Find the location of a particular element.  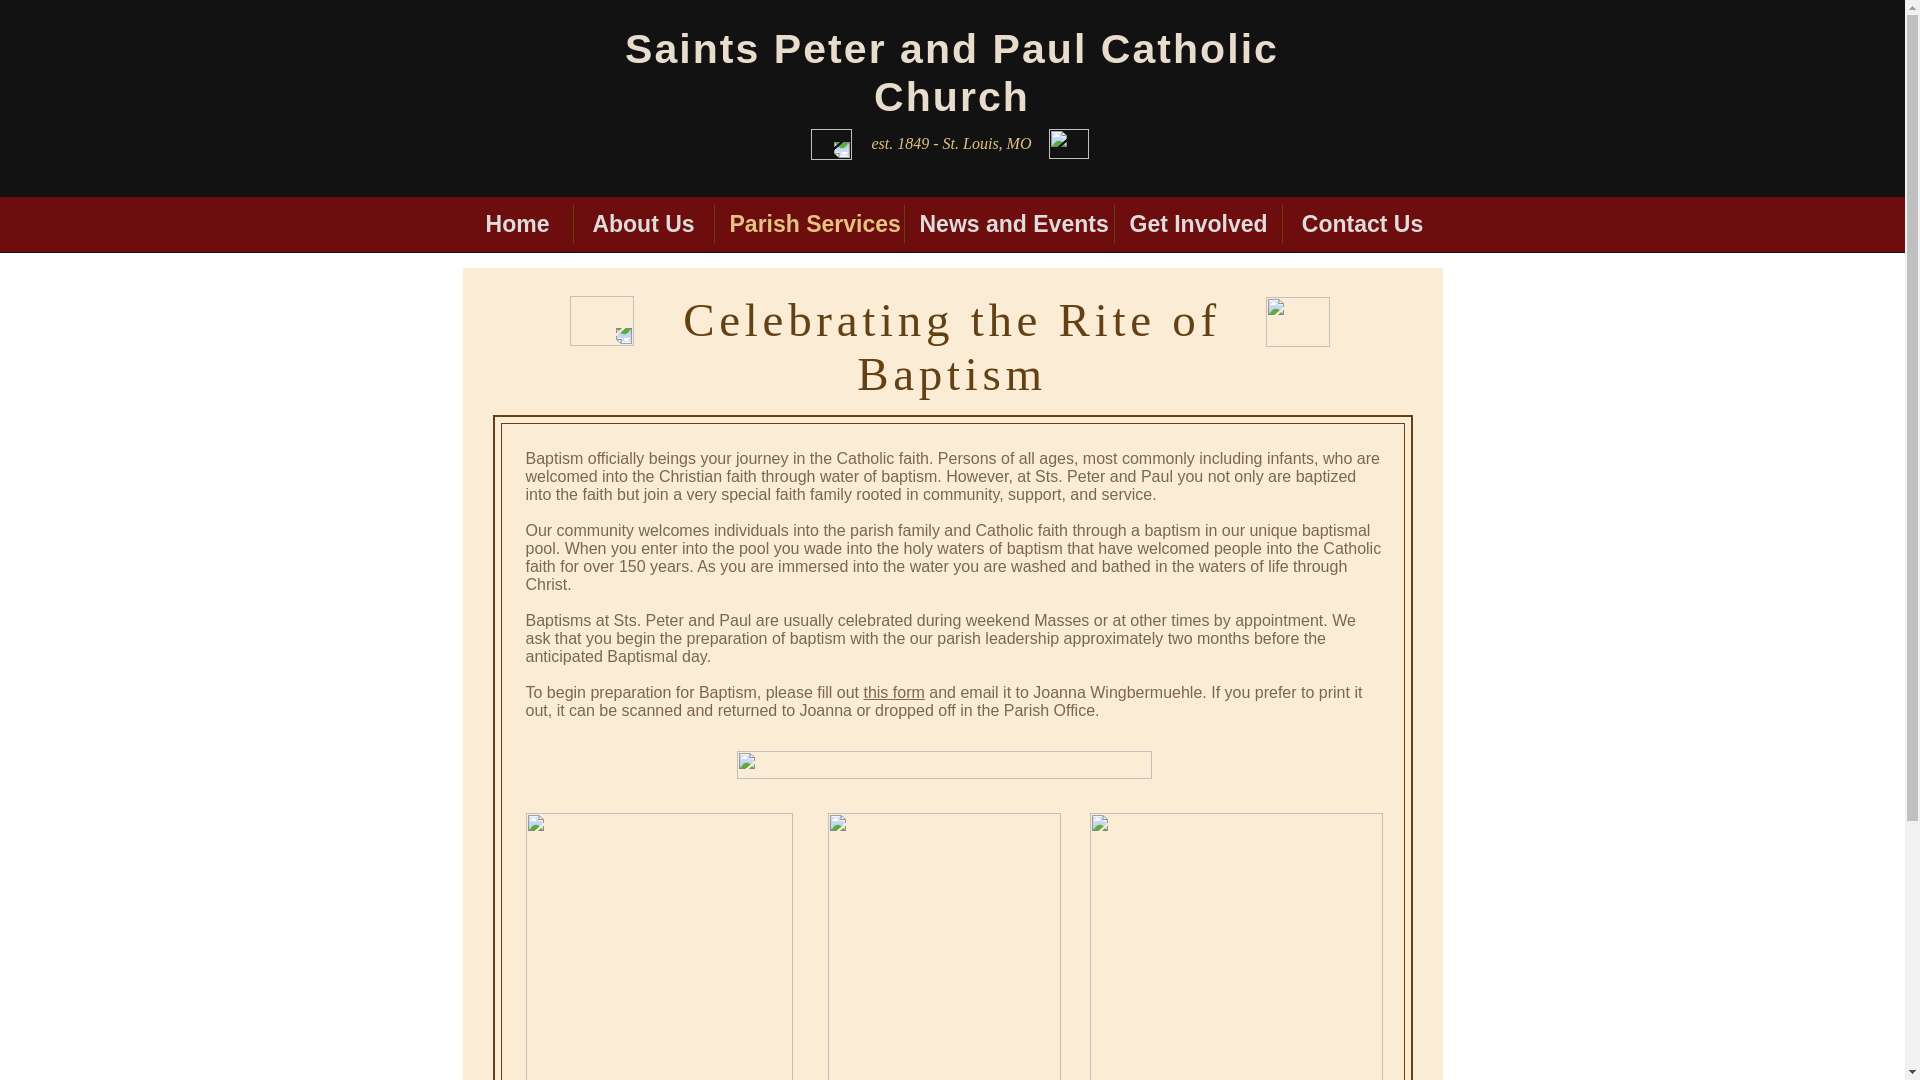

Home is located at coordinates (517, 224).